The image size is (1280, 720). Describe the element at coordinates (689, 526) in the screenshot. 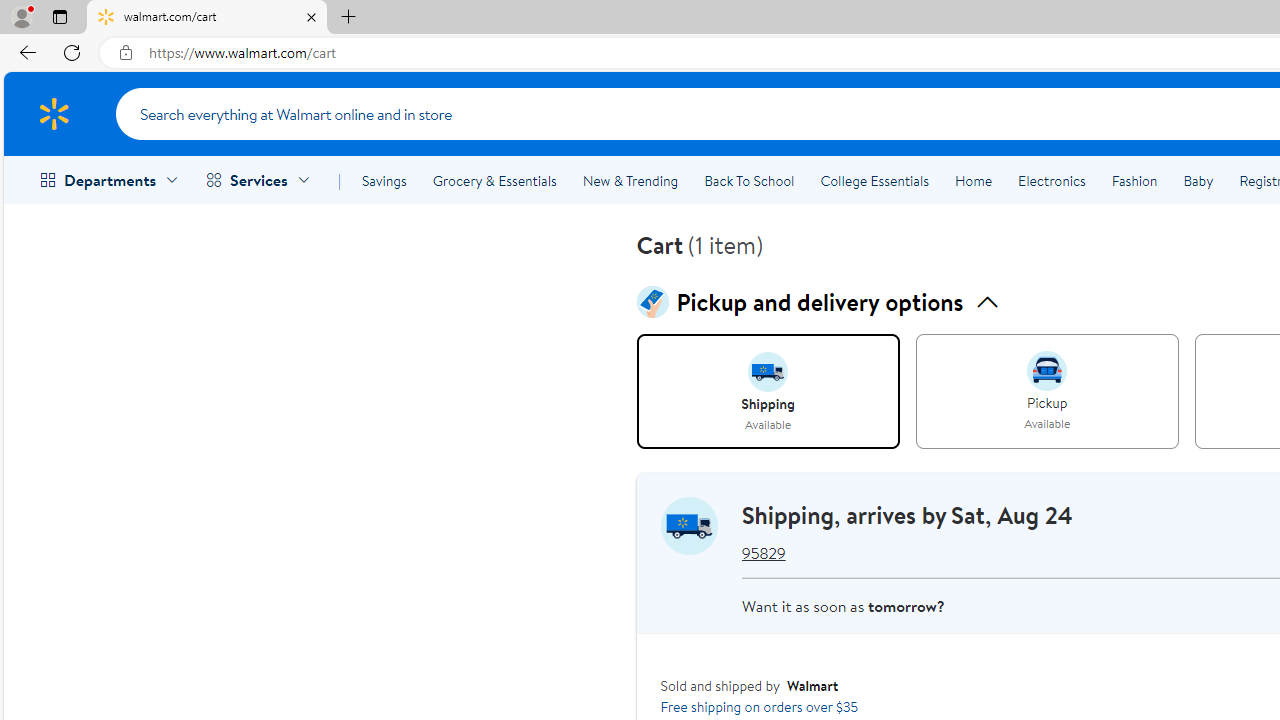

I see `fulfillment logo` at that location.